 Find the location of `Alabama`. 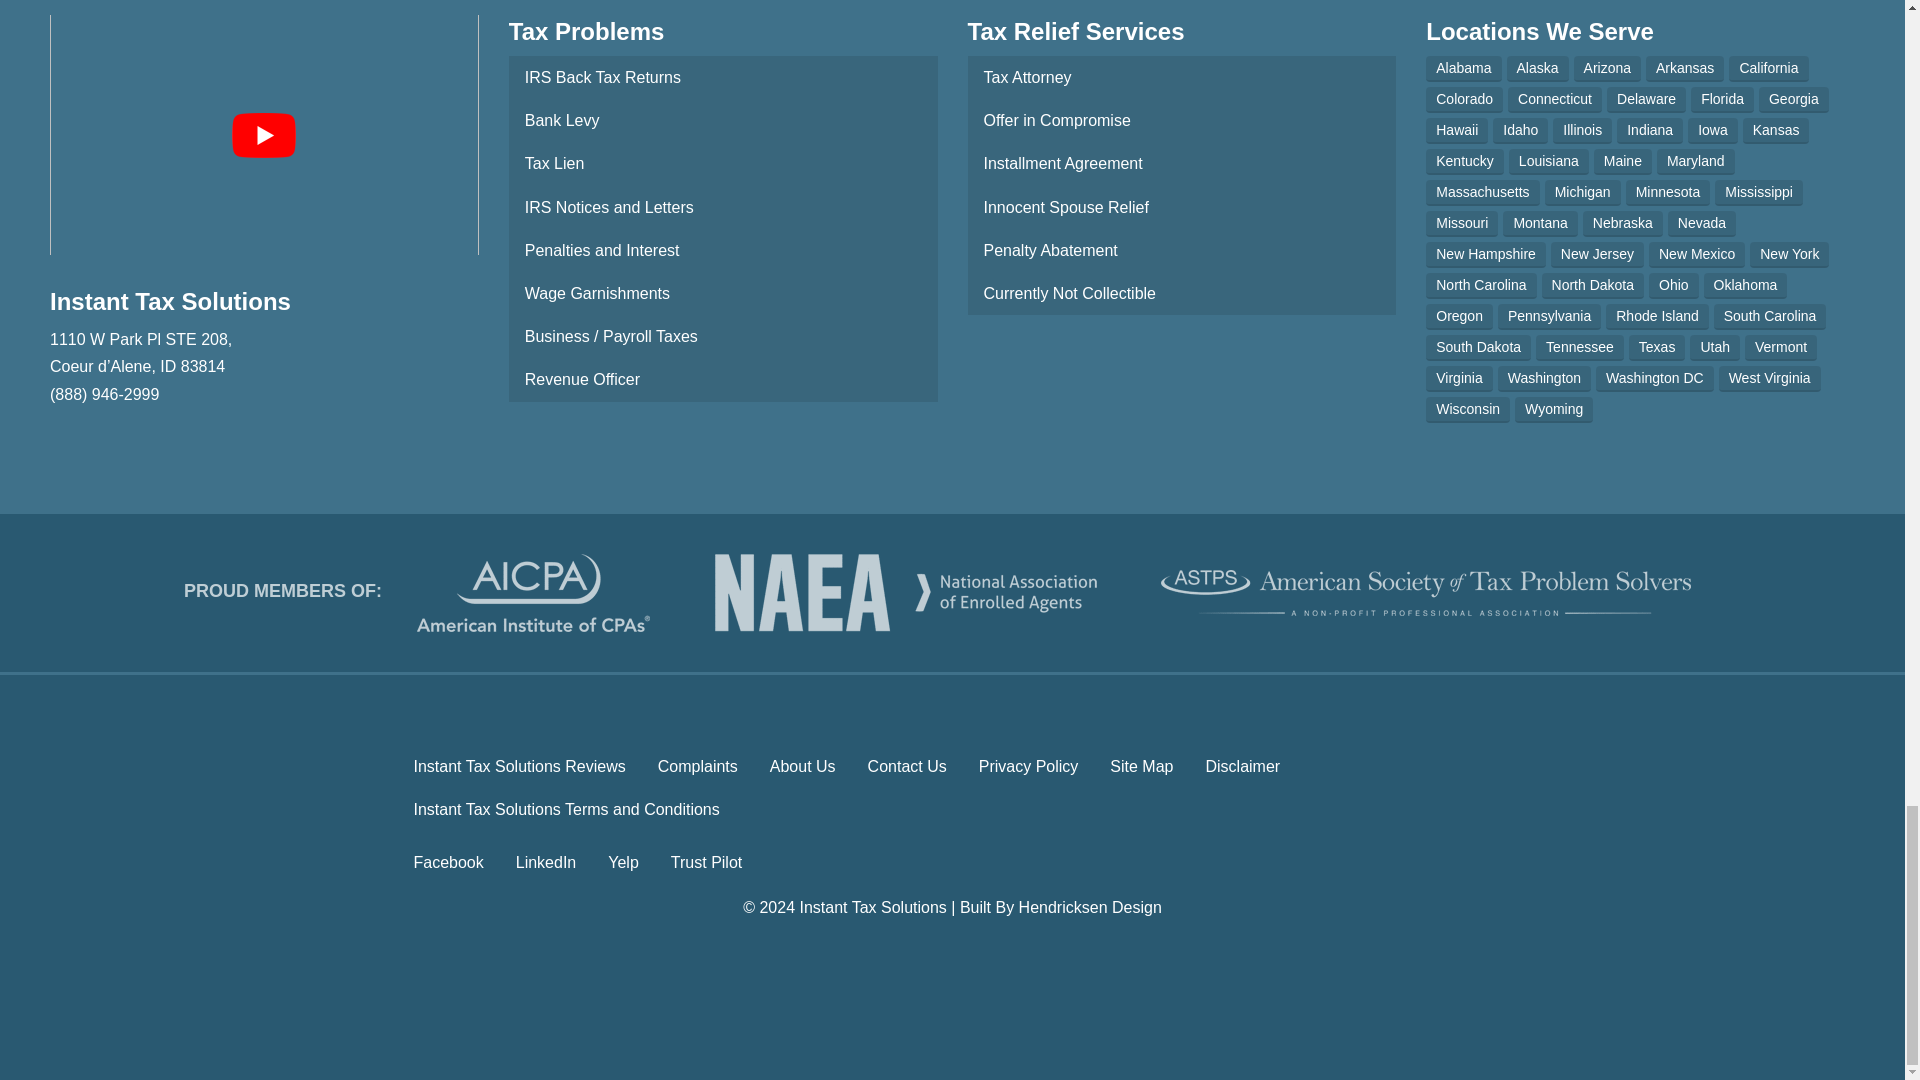

Alabama is located at coordinates (1464, 69).